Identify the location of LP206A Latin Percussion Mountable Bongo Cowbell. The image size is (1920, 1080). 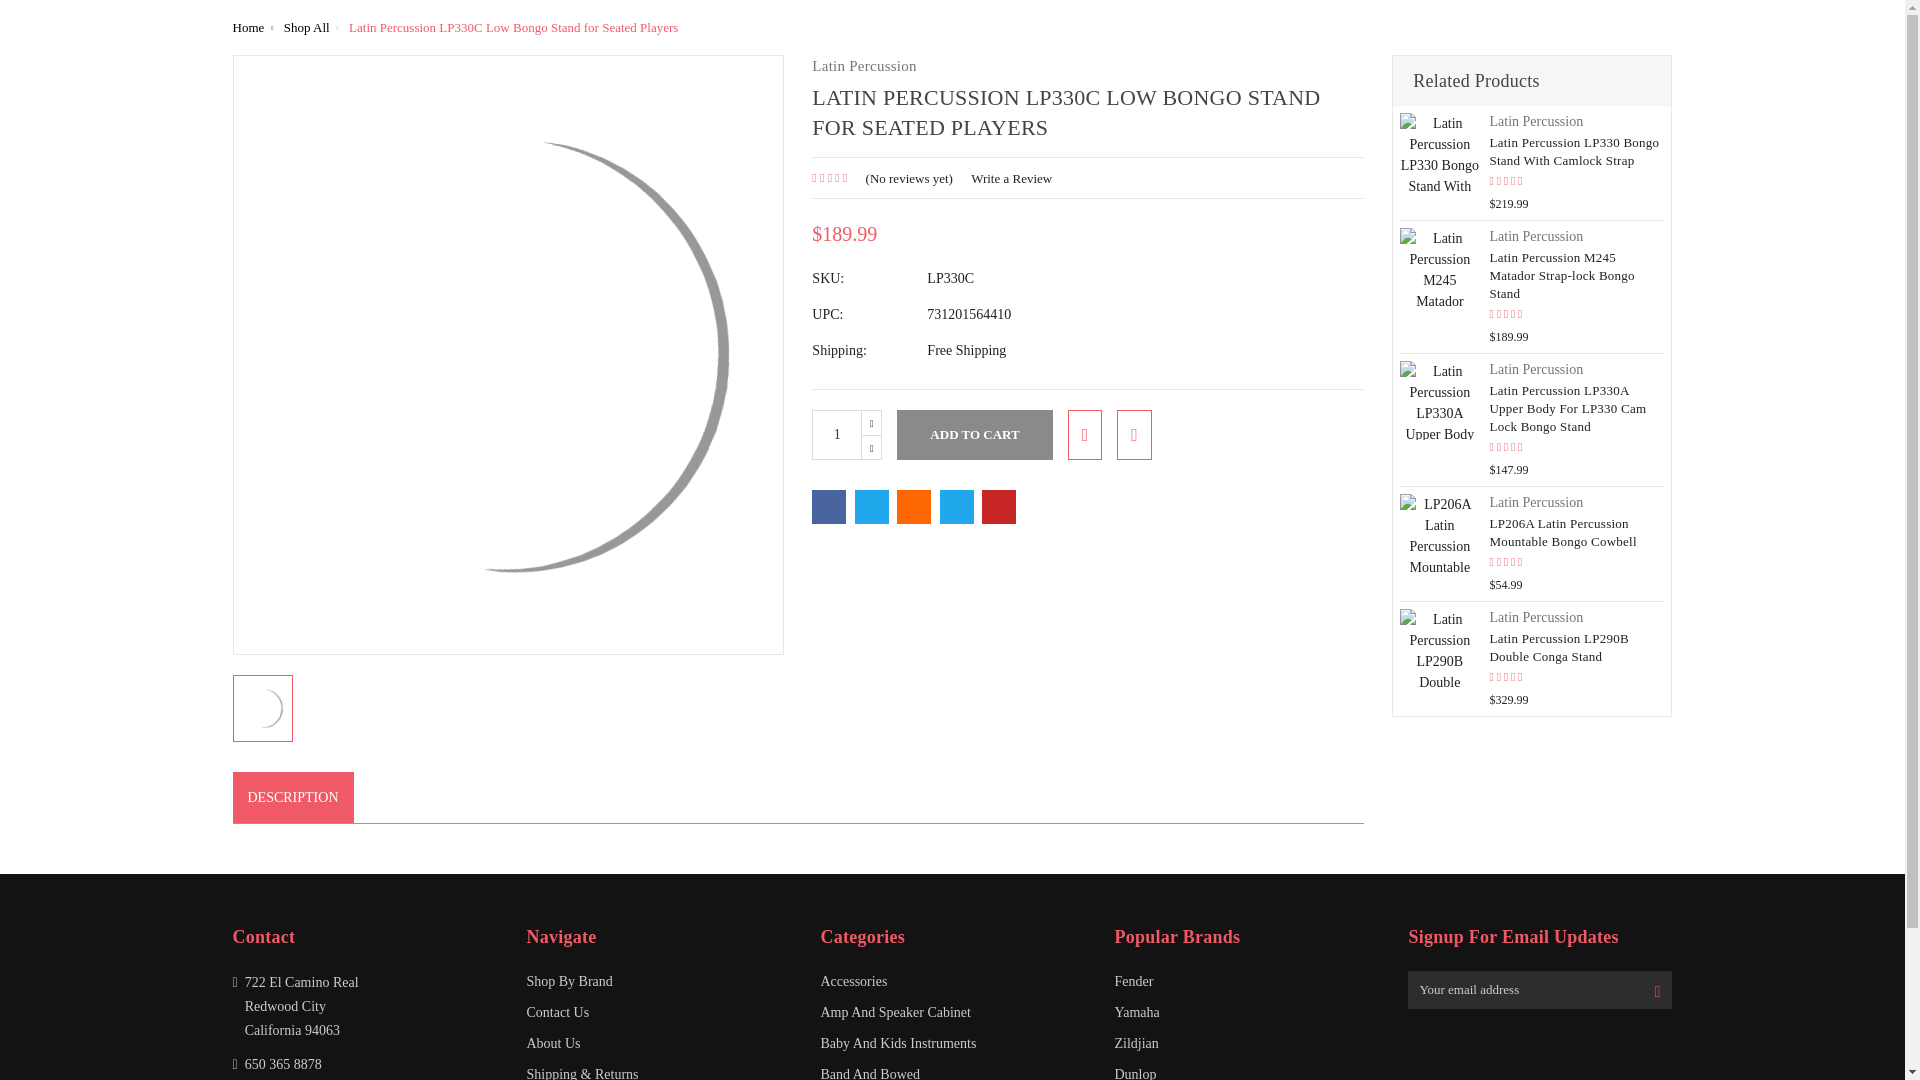
(1438, 533).